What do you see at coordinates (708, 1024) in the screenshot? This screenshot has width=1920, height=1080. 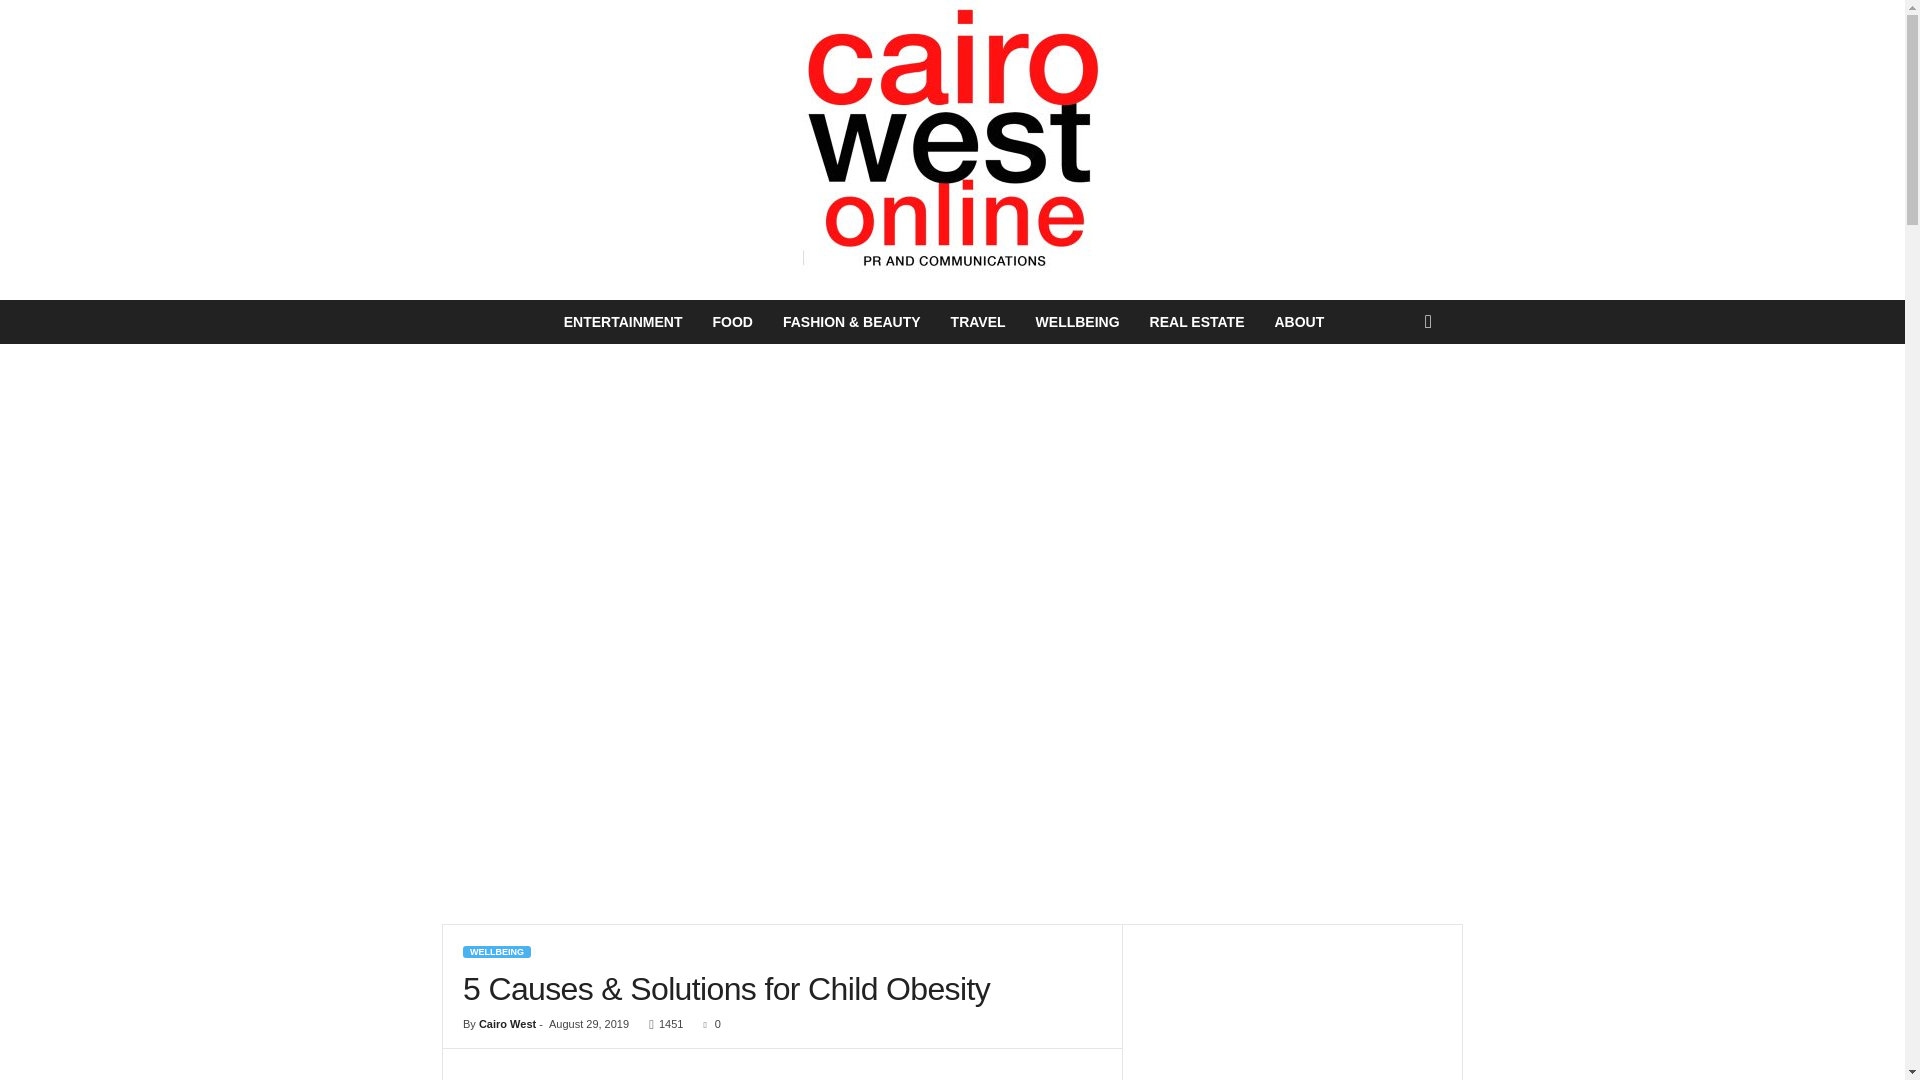 I see `0` at bounding box center [708, 1024].